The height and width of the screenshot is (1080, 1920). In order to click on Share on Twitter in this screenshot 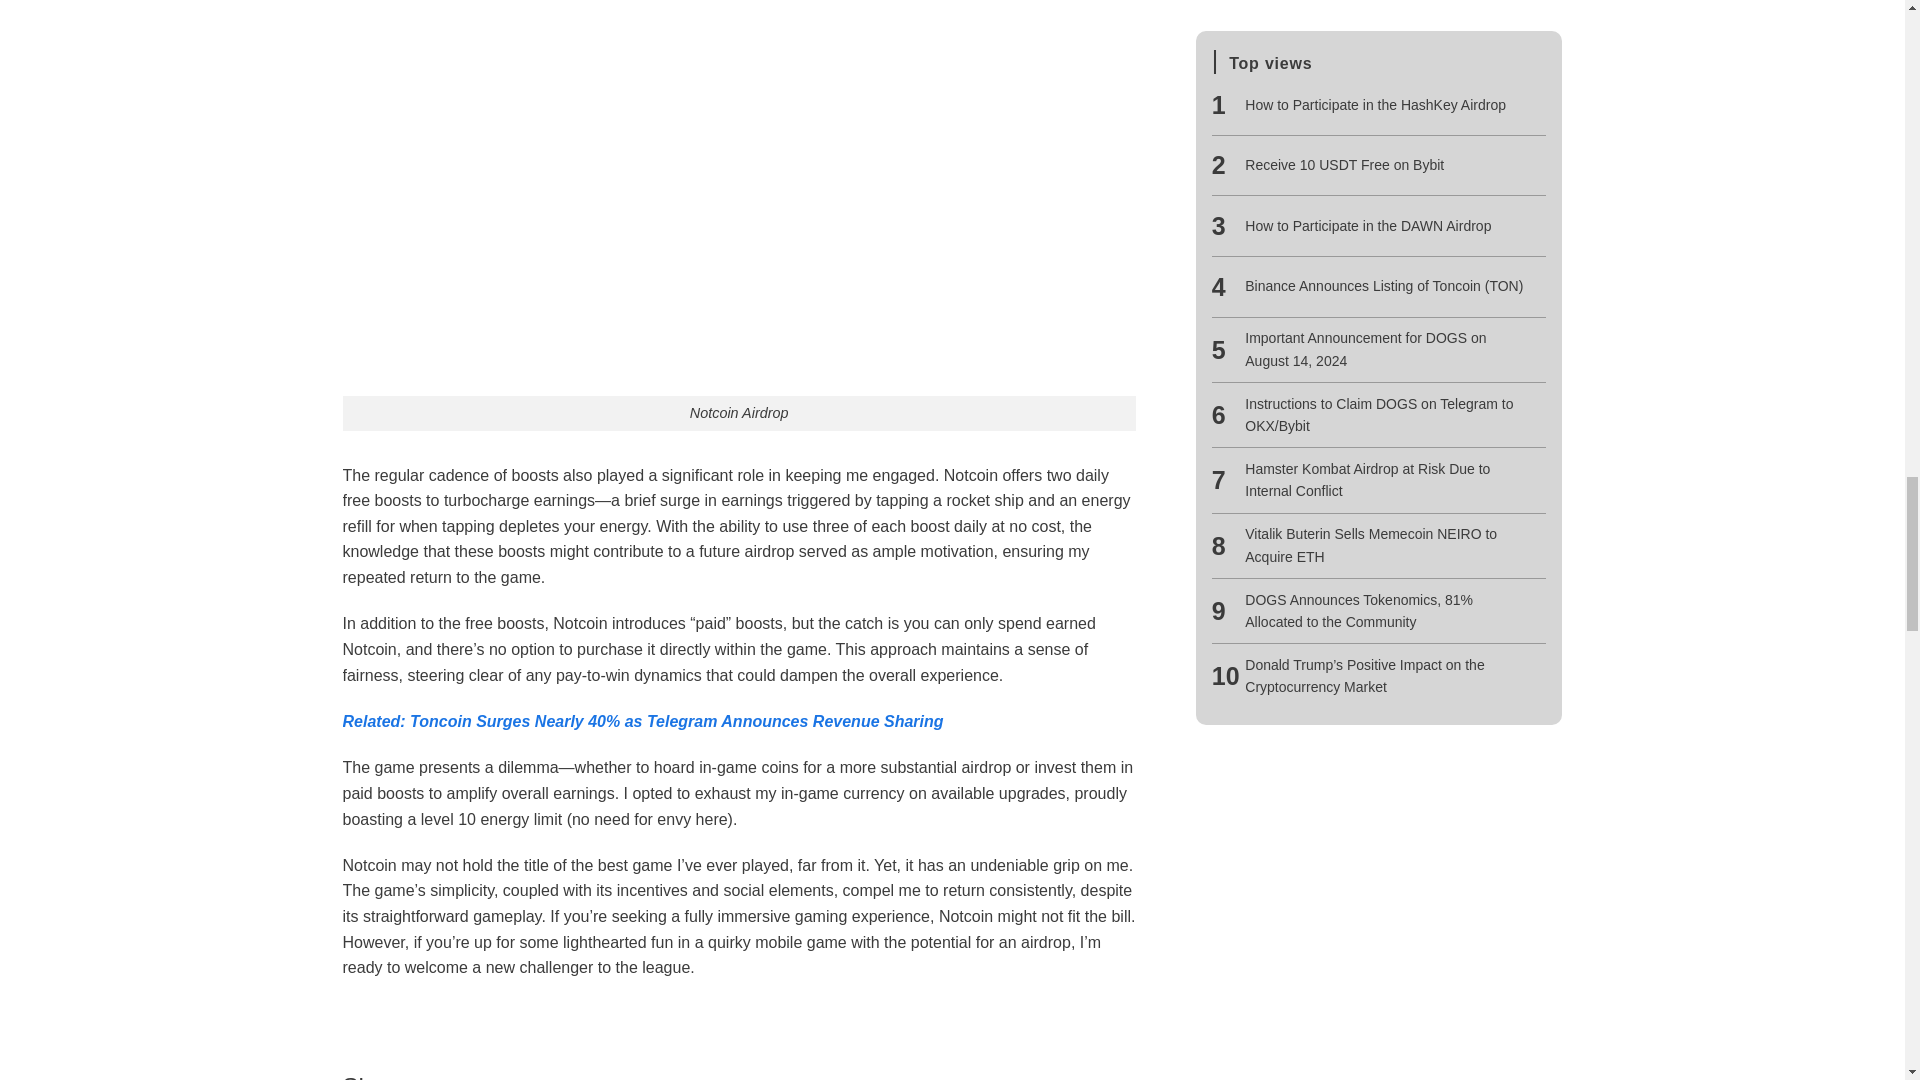, I will do `click(470, 1078)`.